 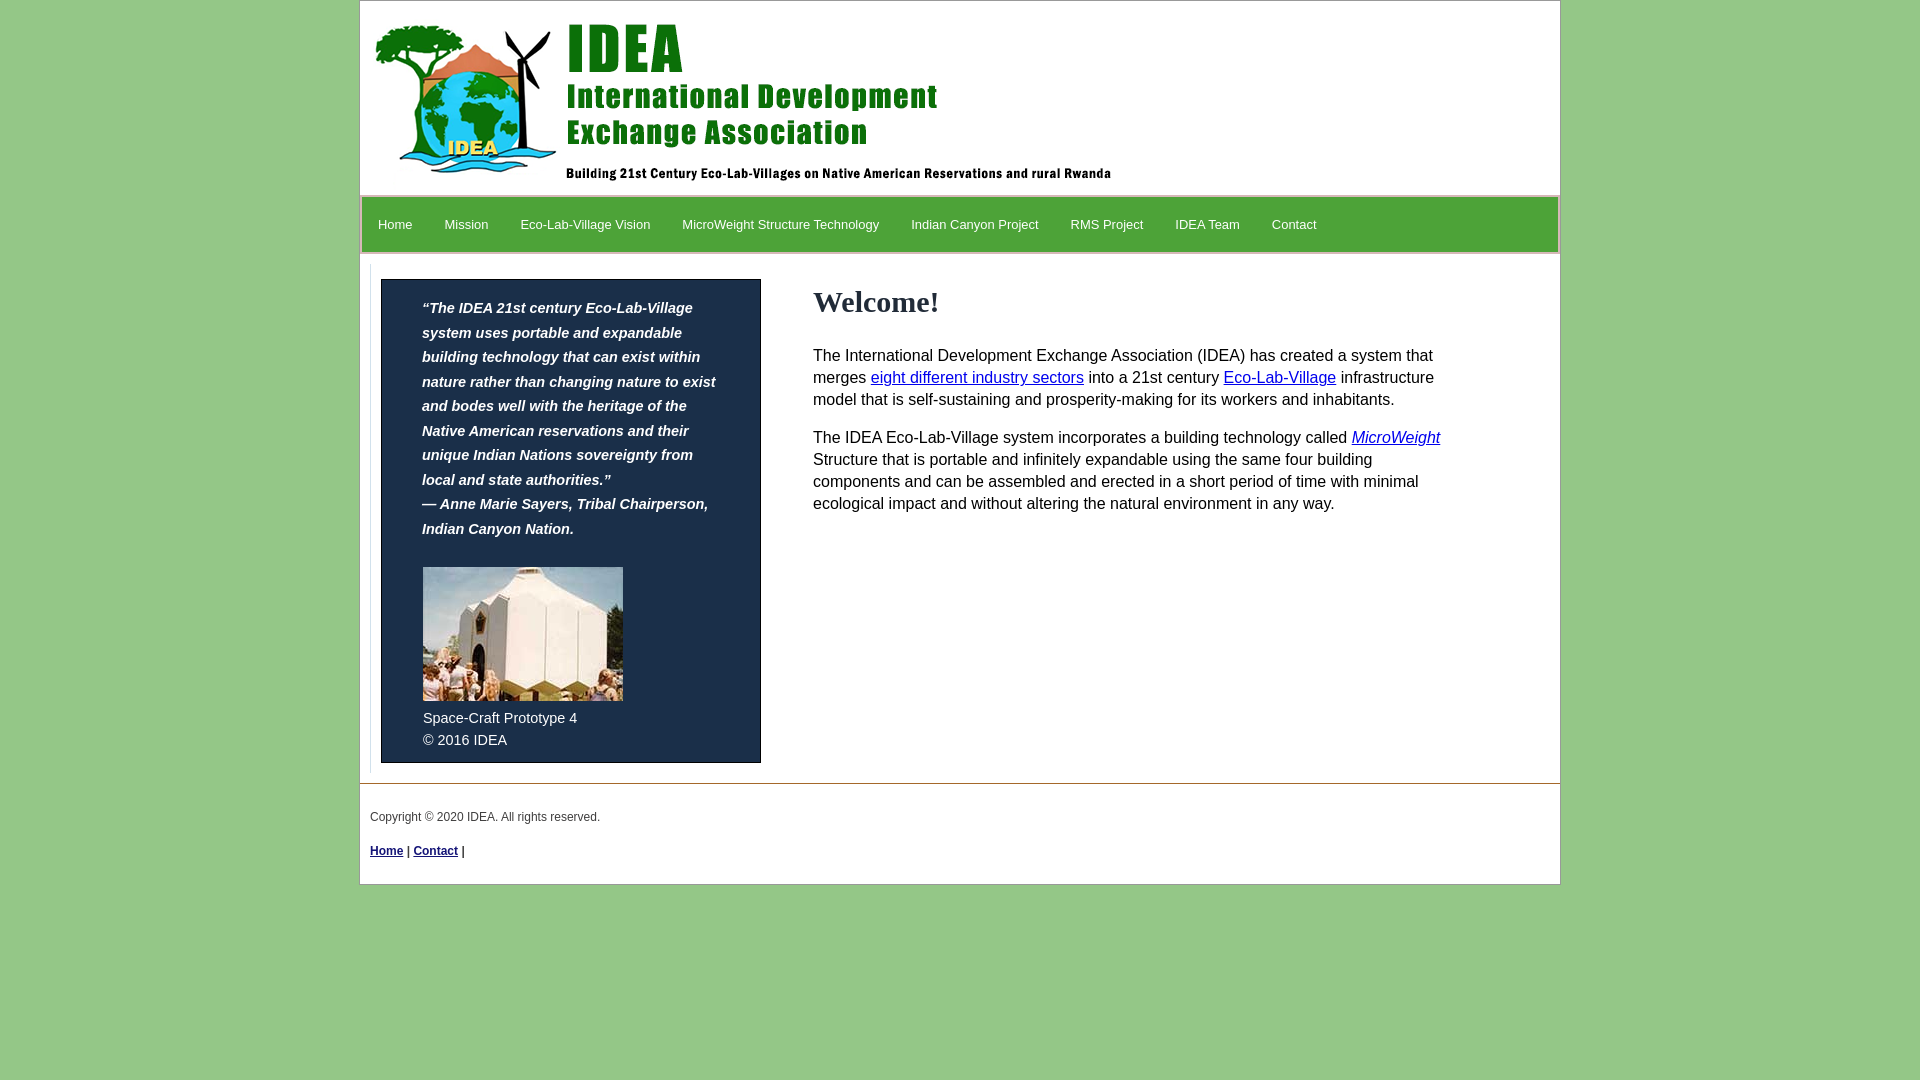 What do you see at coordinates (436, 851) in the screenshot?
I see `Contact` at bounding box center [436, 851].